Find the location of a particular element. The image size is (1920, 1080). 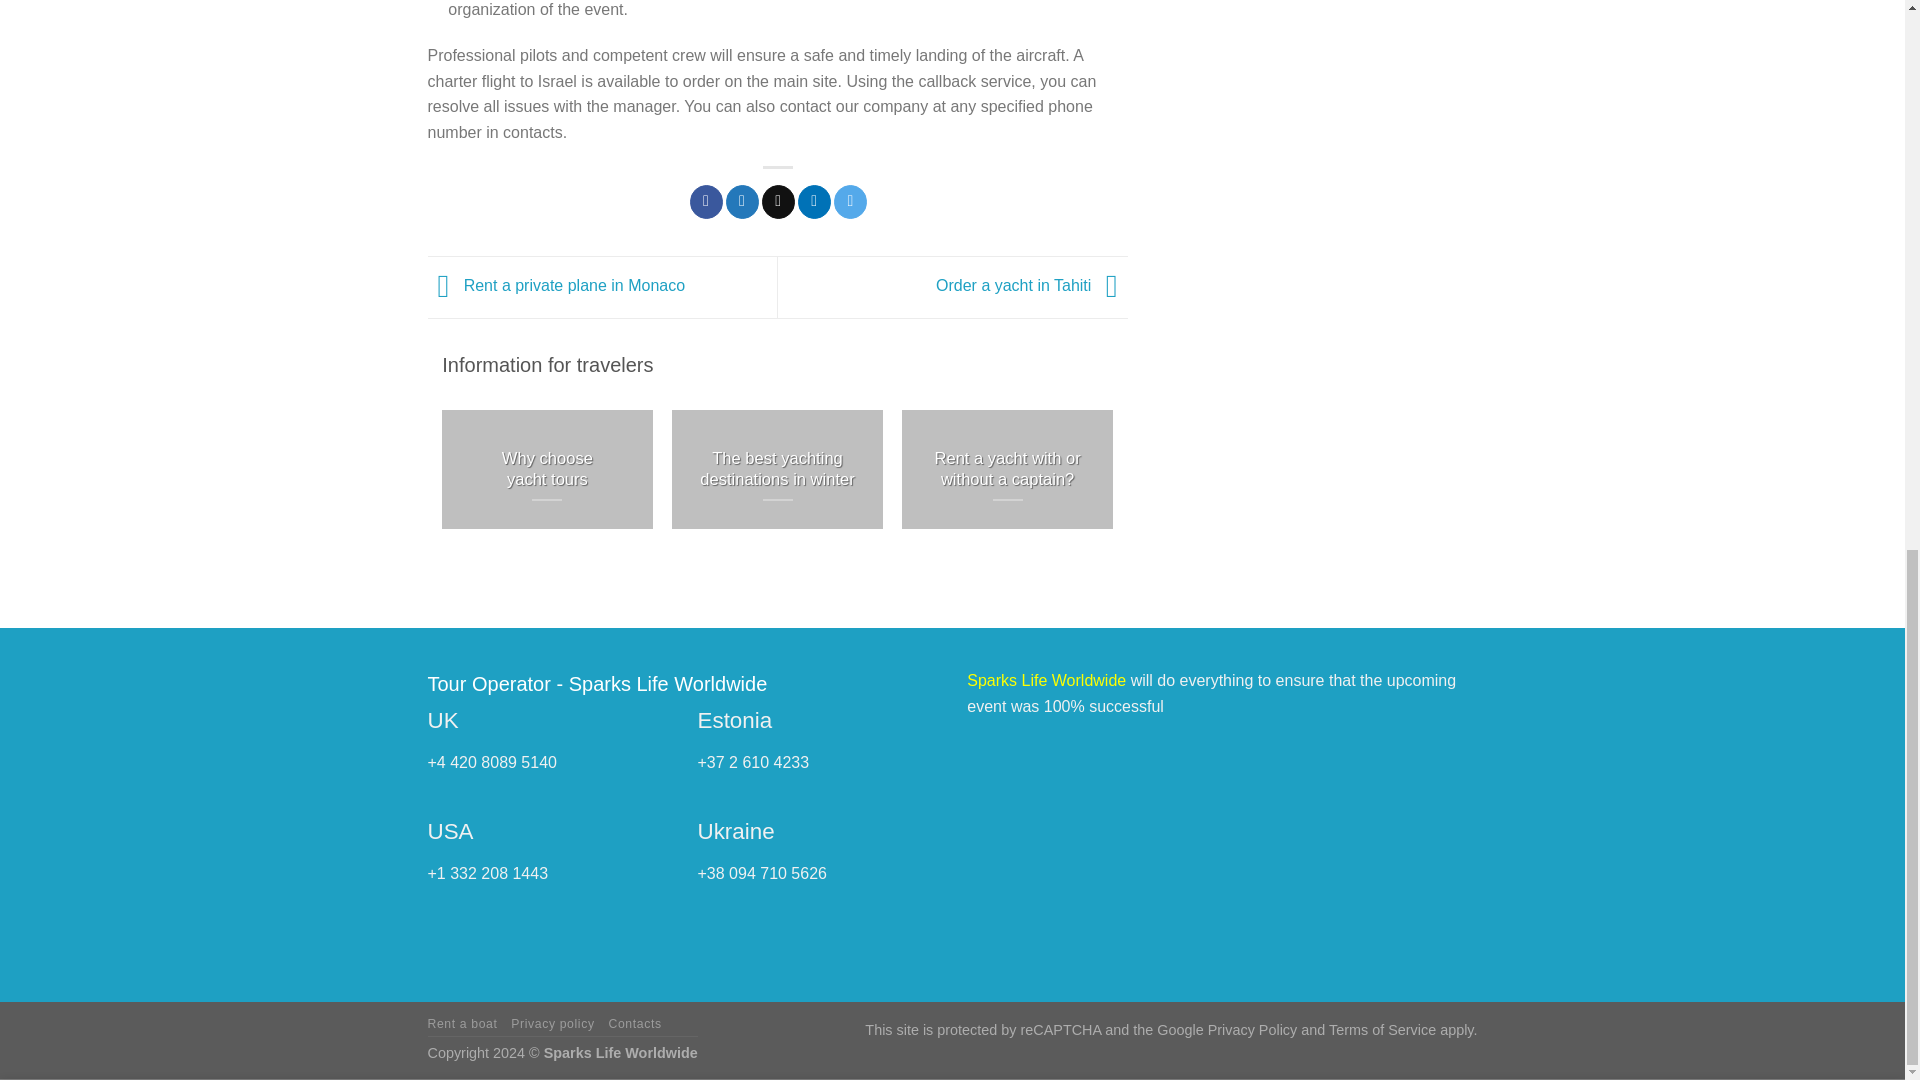

Email to a Friend is located at coordinates (778, 202).